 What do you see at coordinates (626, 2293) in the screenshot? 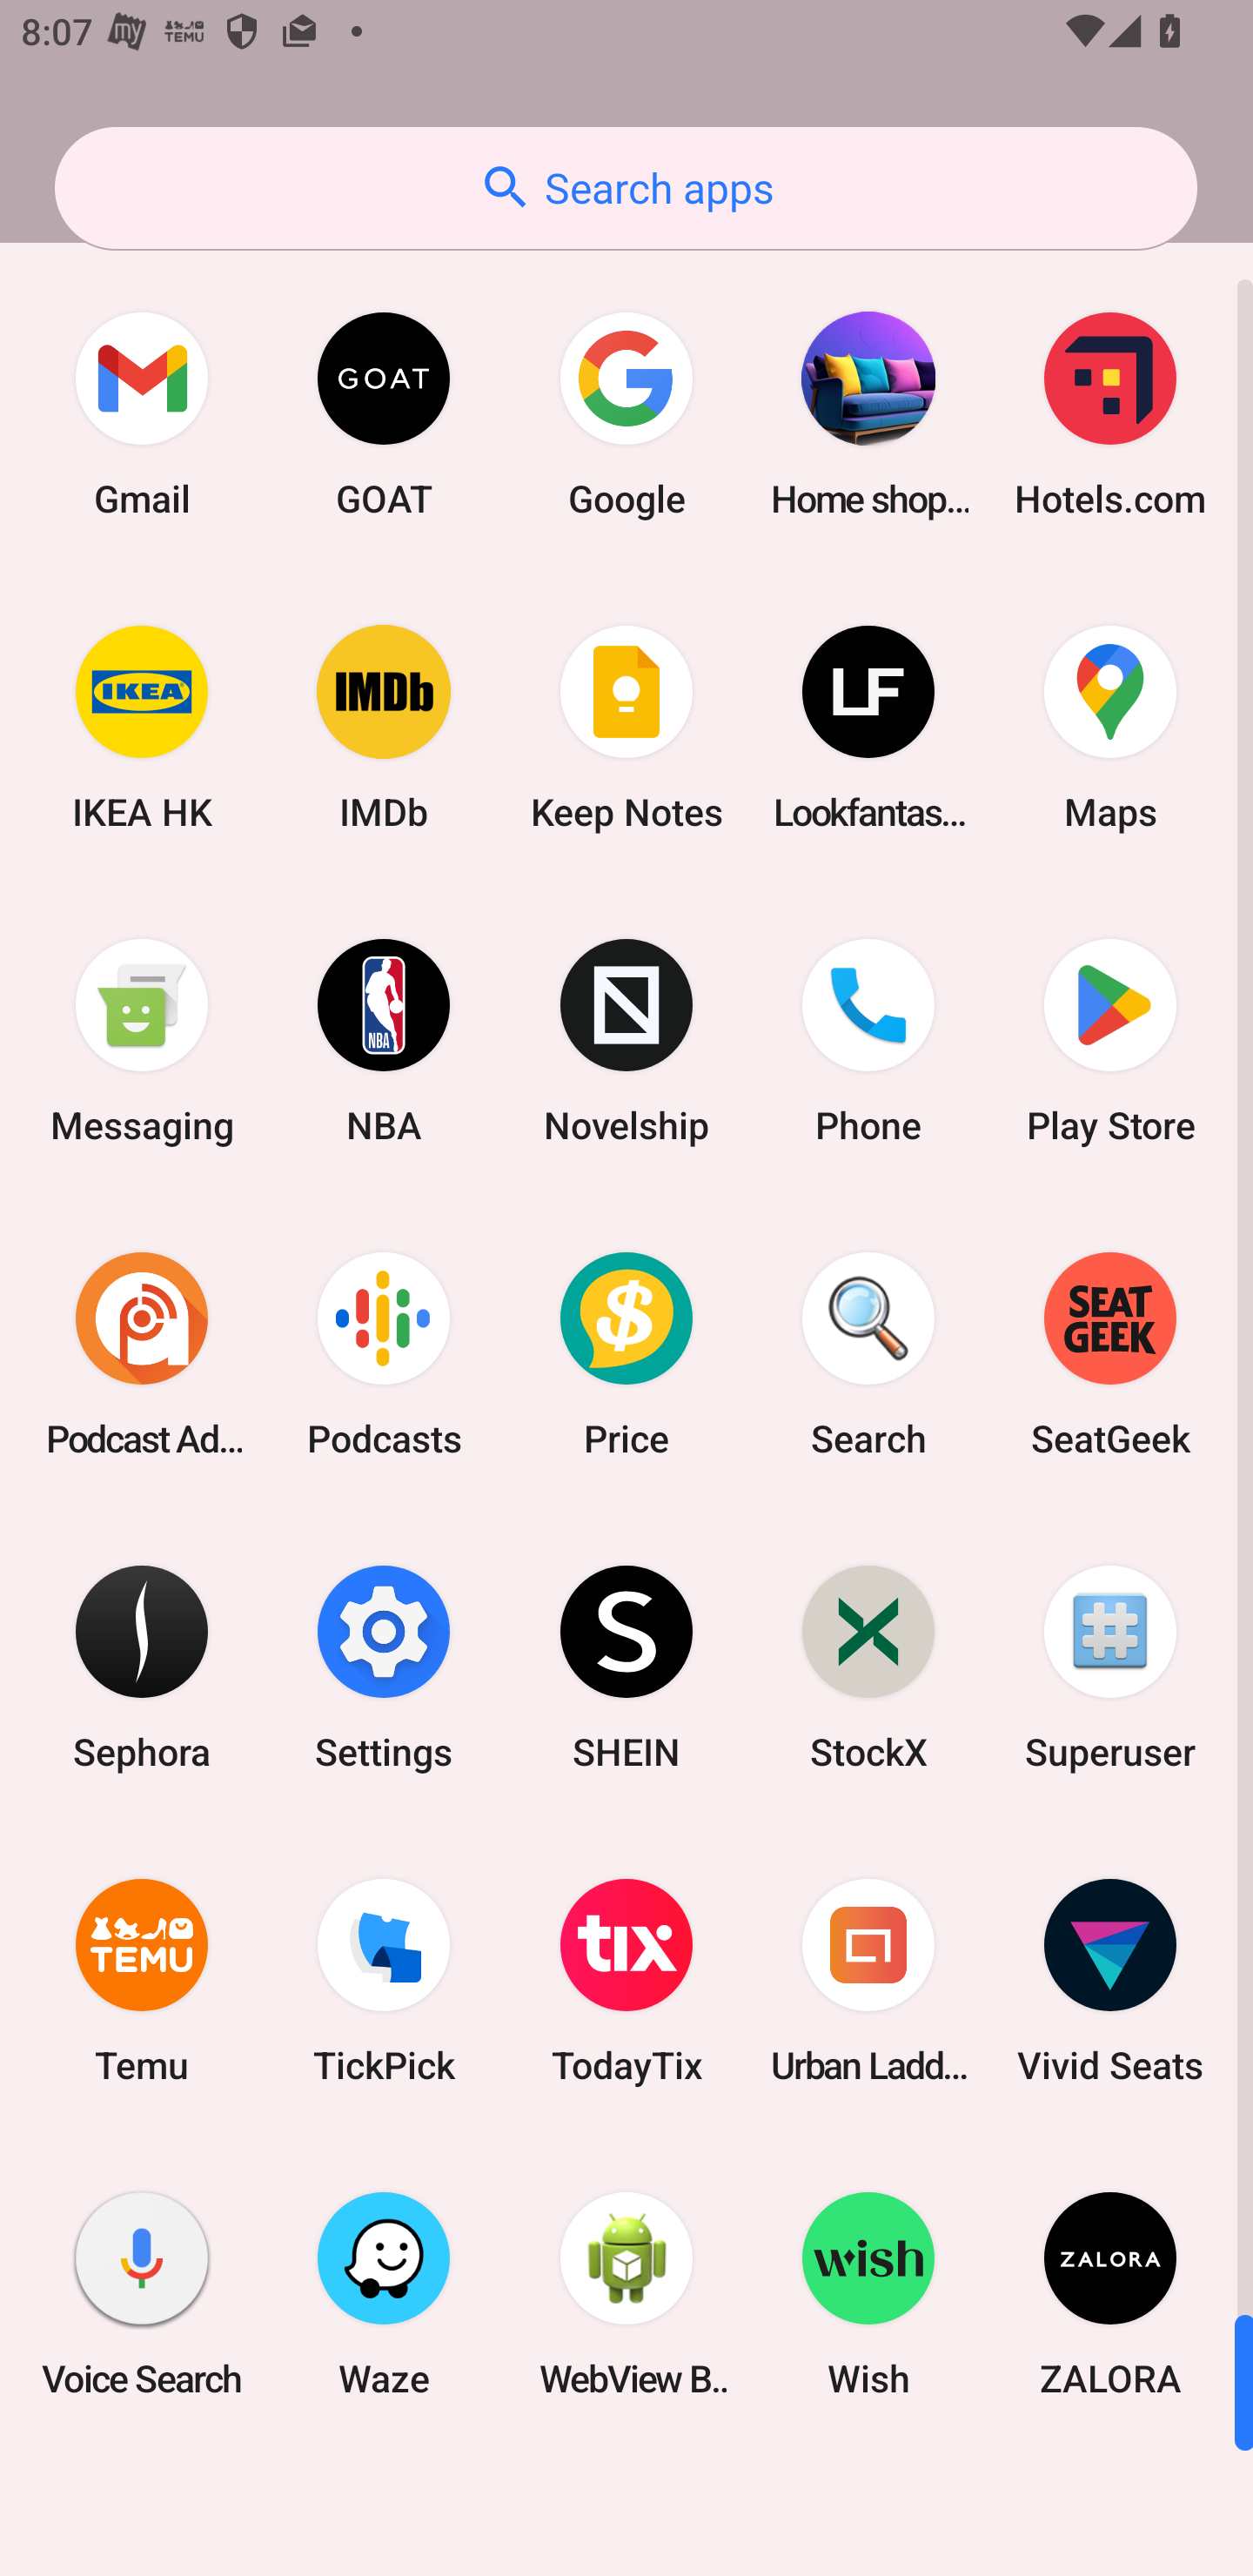
I see `WebView Browser Tester` at bounding box center [626, 2293].